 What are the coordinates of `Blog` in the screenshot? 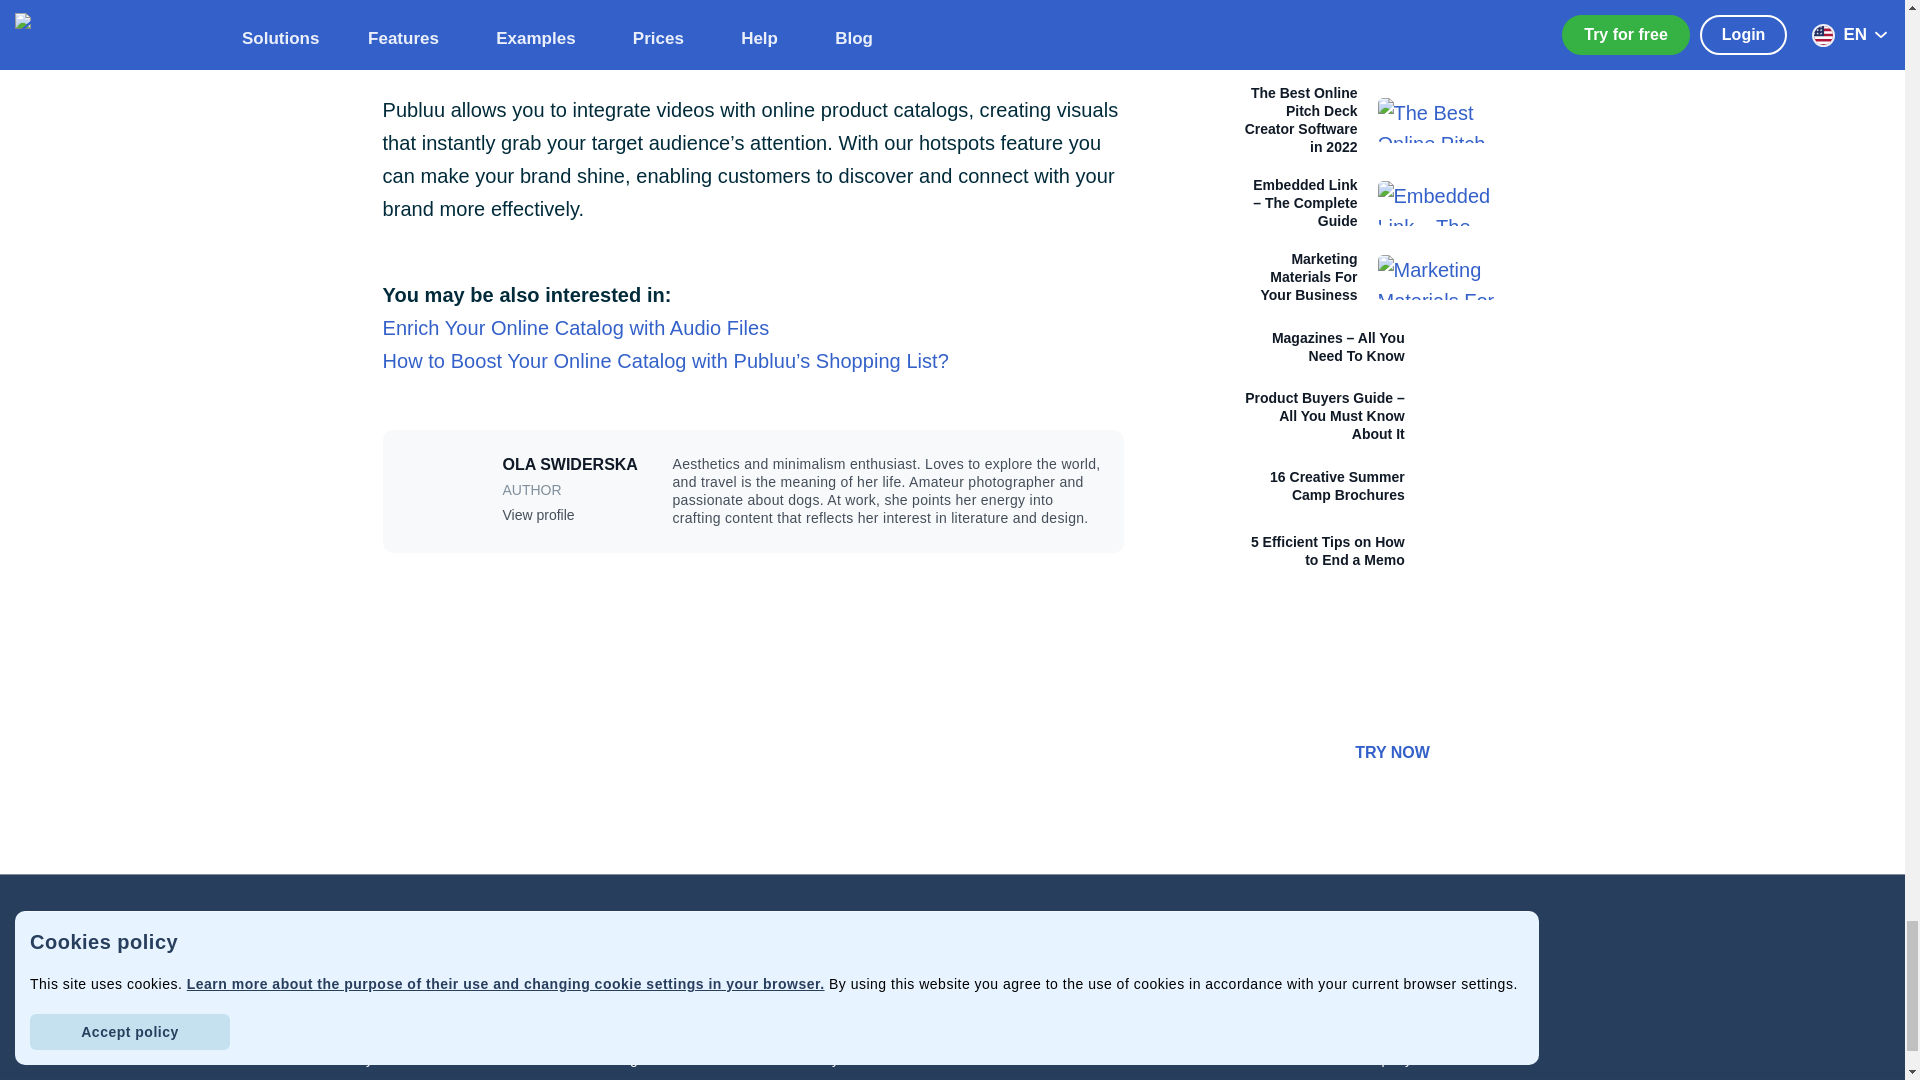 It's located at (1052, 1026).